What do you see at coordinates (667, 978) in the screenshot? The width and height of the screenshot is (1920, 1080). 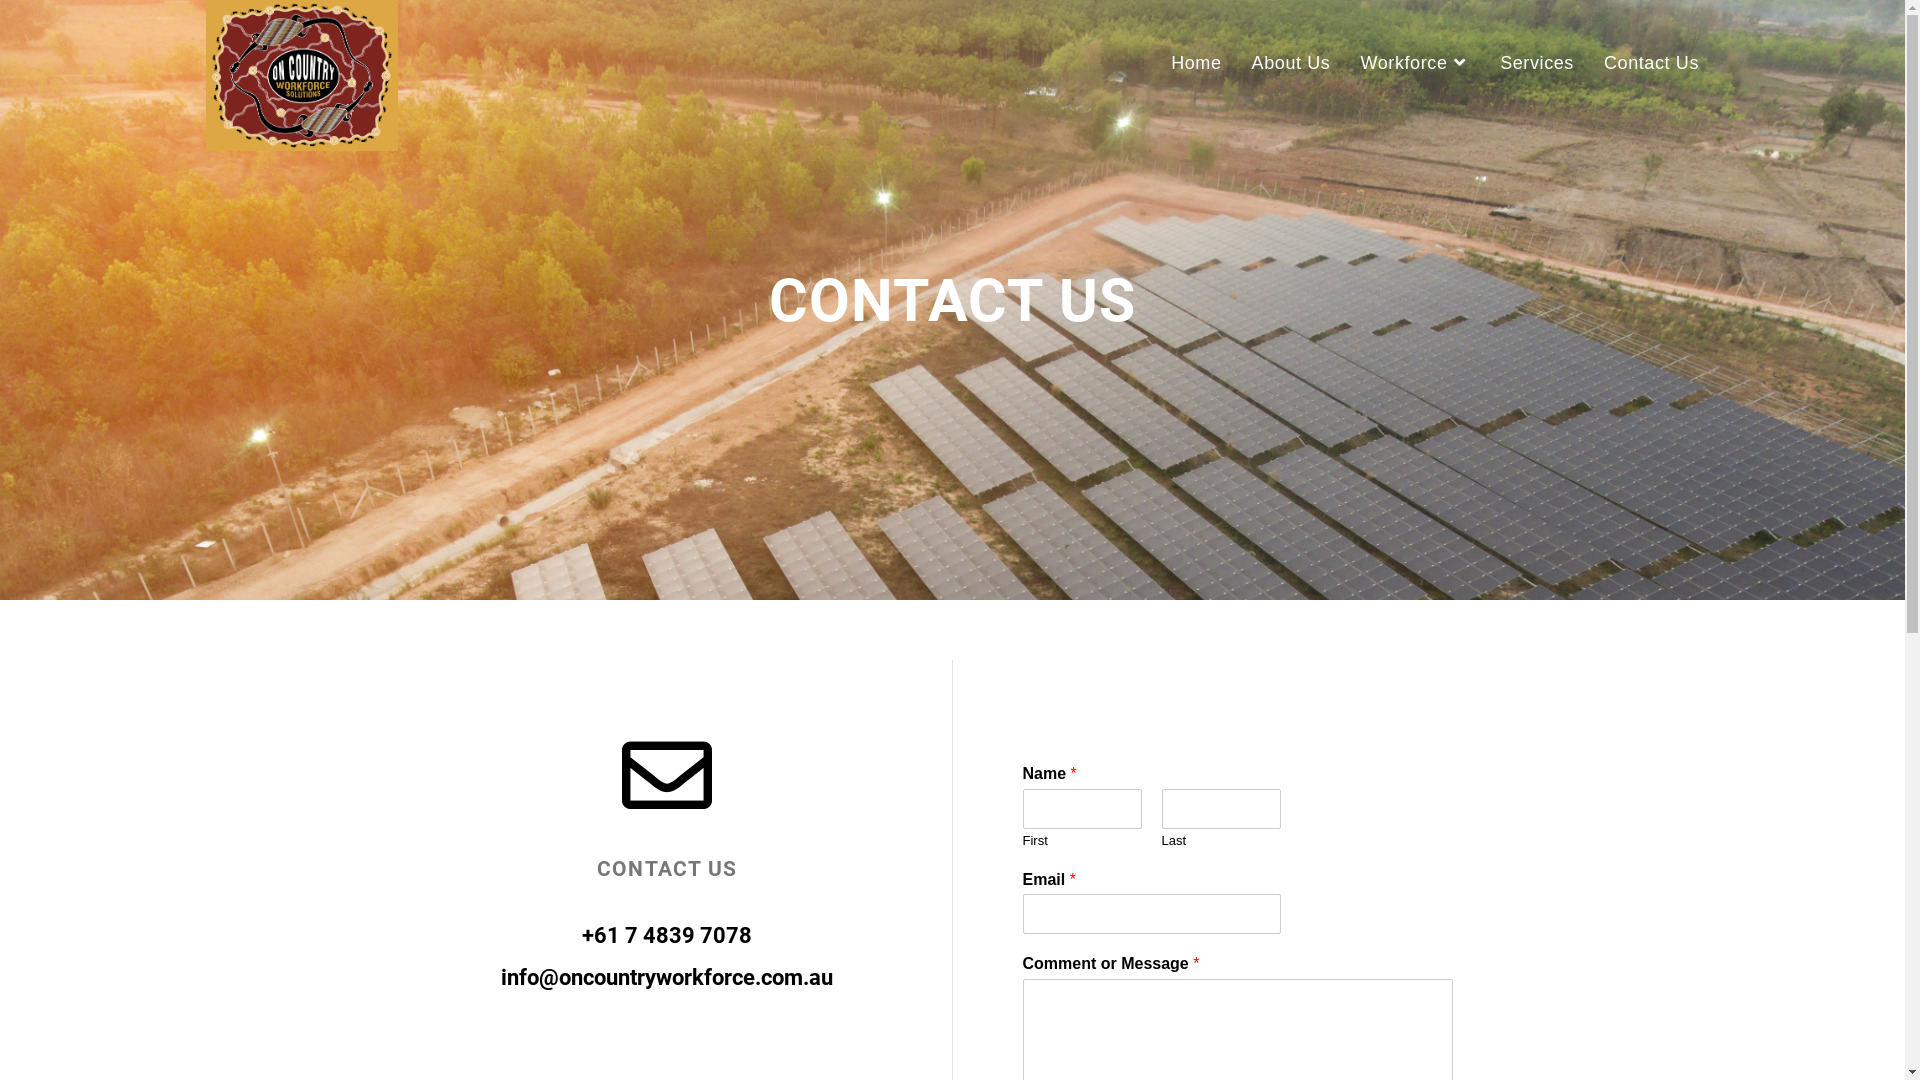 I see `info@oncountryworkforce.com.au` at bounding box center [667, 978].